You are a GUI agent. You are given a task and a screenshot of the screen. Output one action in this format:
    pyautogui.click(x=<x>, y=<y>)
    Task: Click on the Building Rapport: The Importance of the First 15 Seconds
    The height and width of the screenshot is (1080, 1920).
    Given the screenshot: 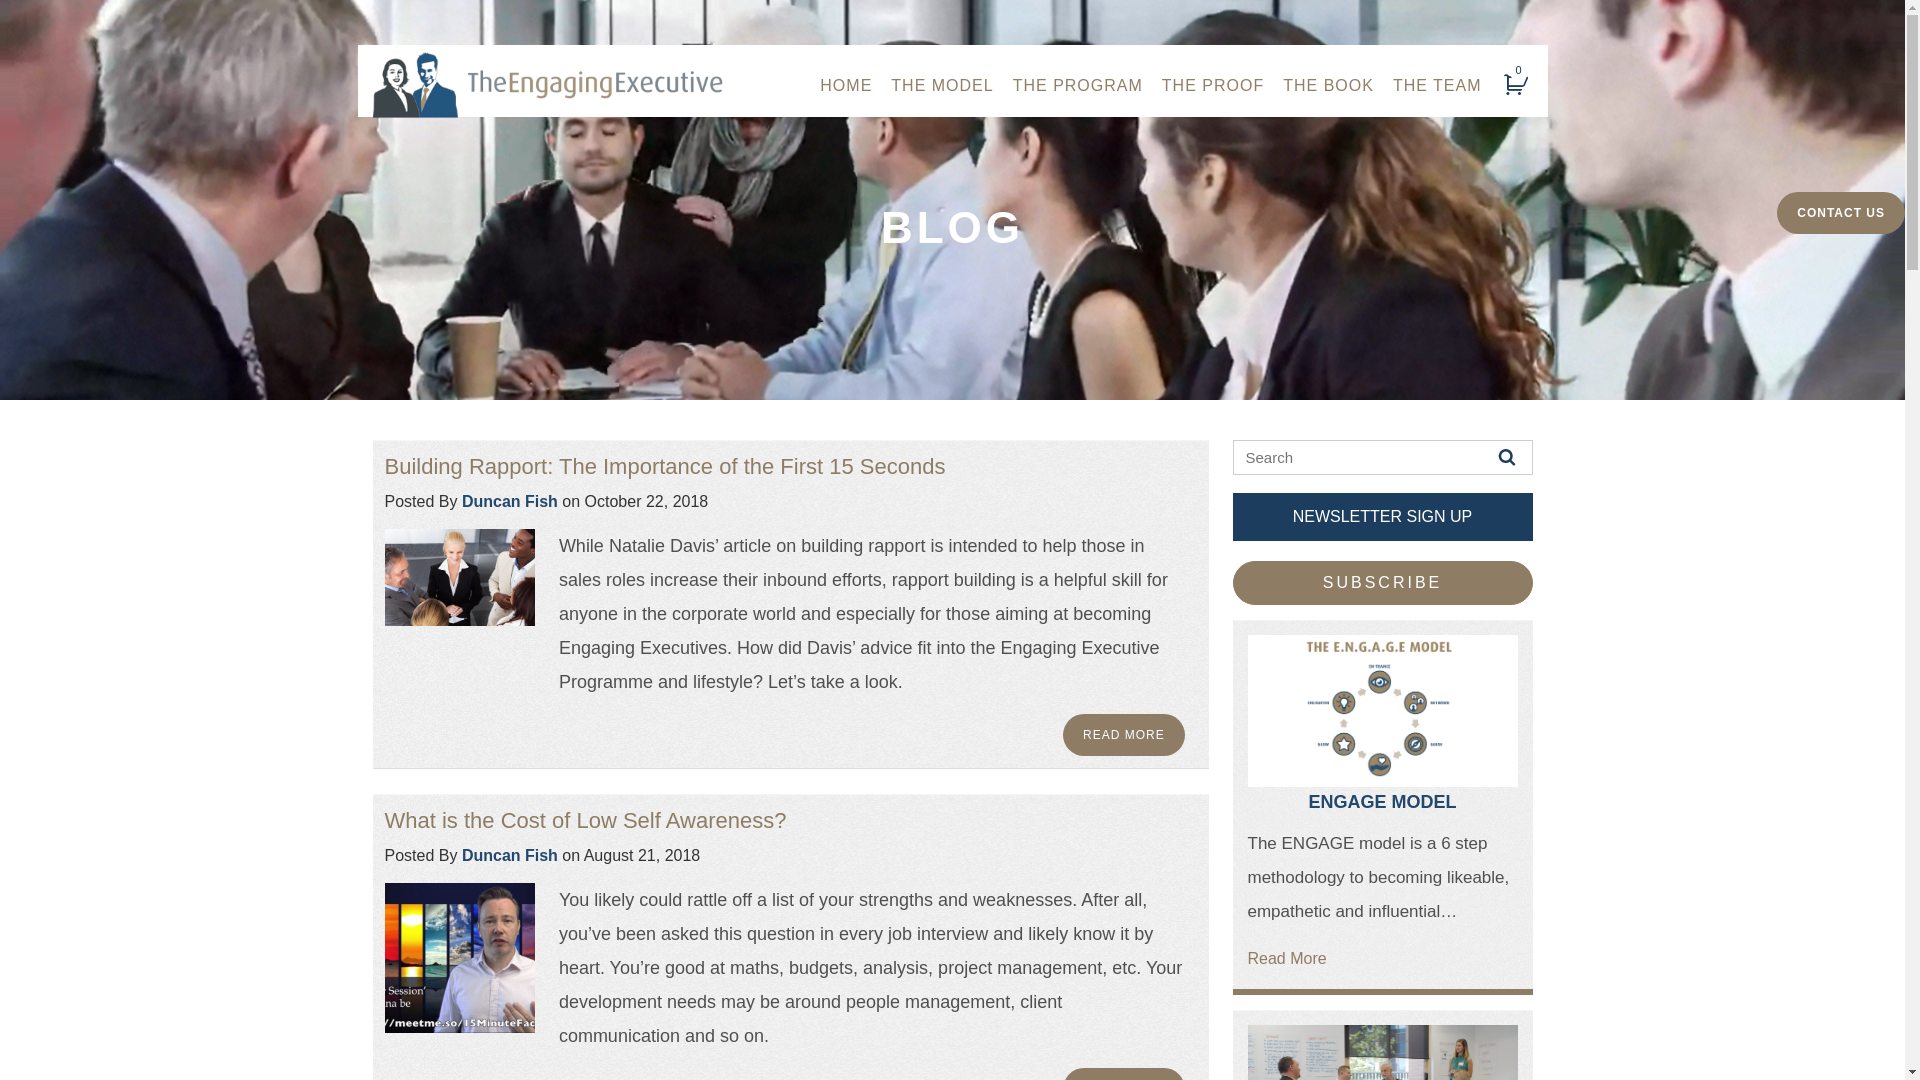 What is the action you would take?
    pyautogui.click(x=664, y=466)
    